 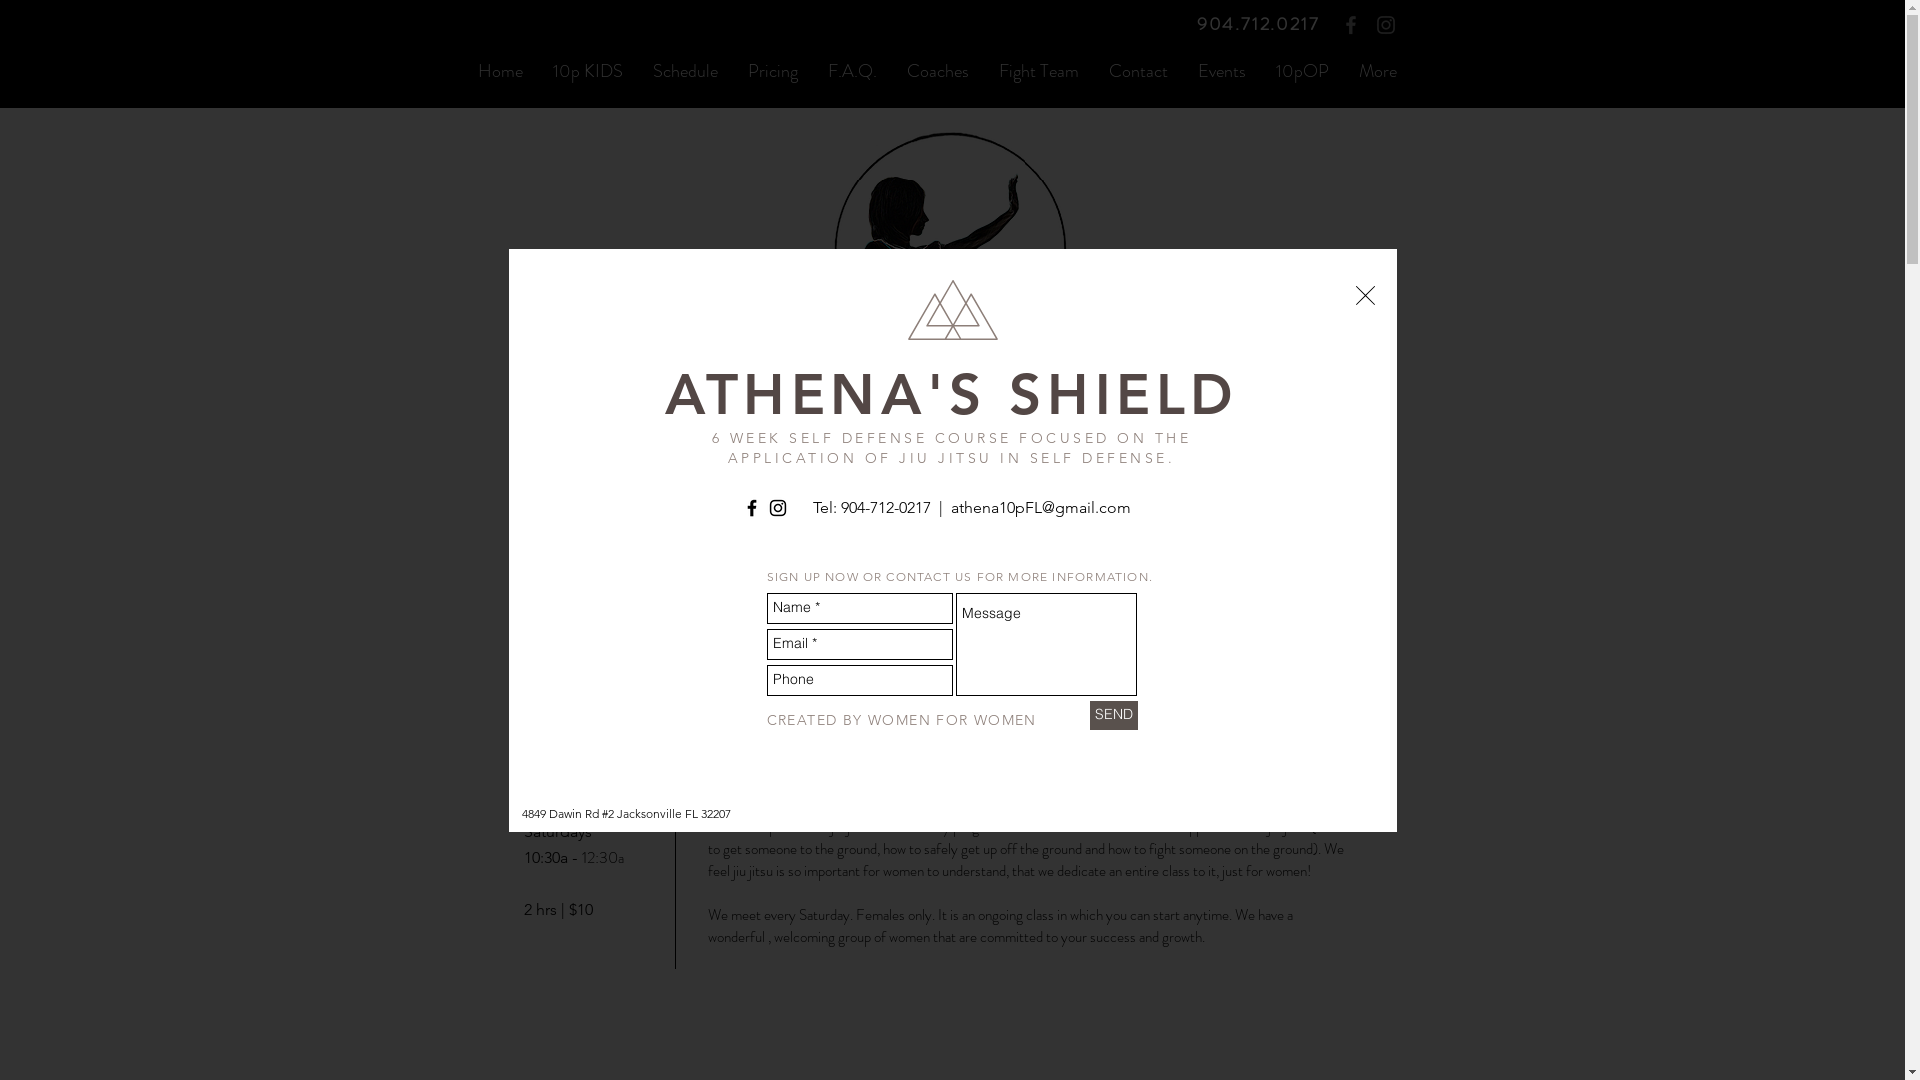 I want to click on Contact, so click(x=1138, y=71).